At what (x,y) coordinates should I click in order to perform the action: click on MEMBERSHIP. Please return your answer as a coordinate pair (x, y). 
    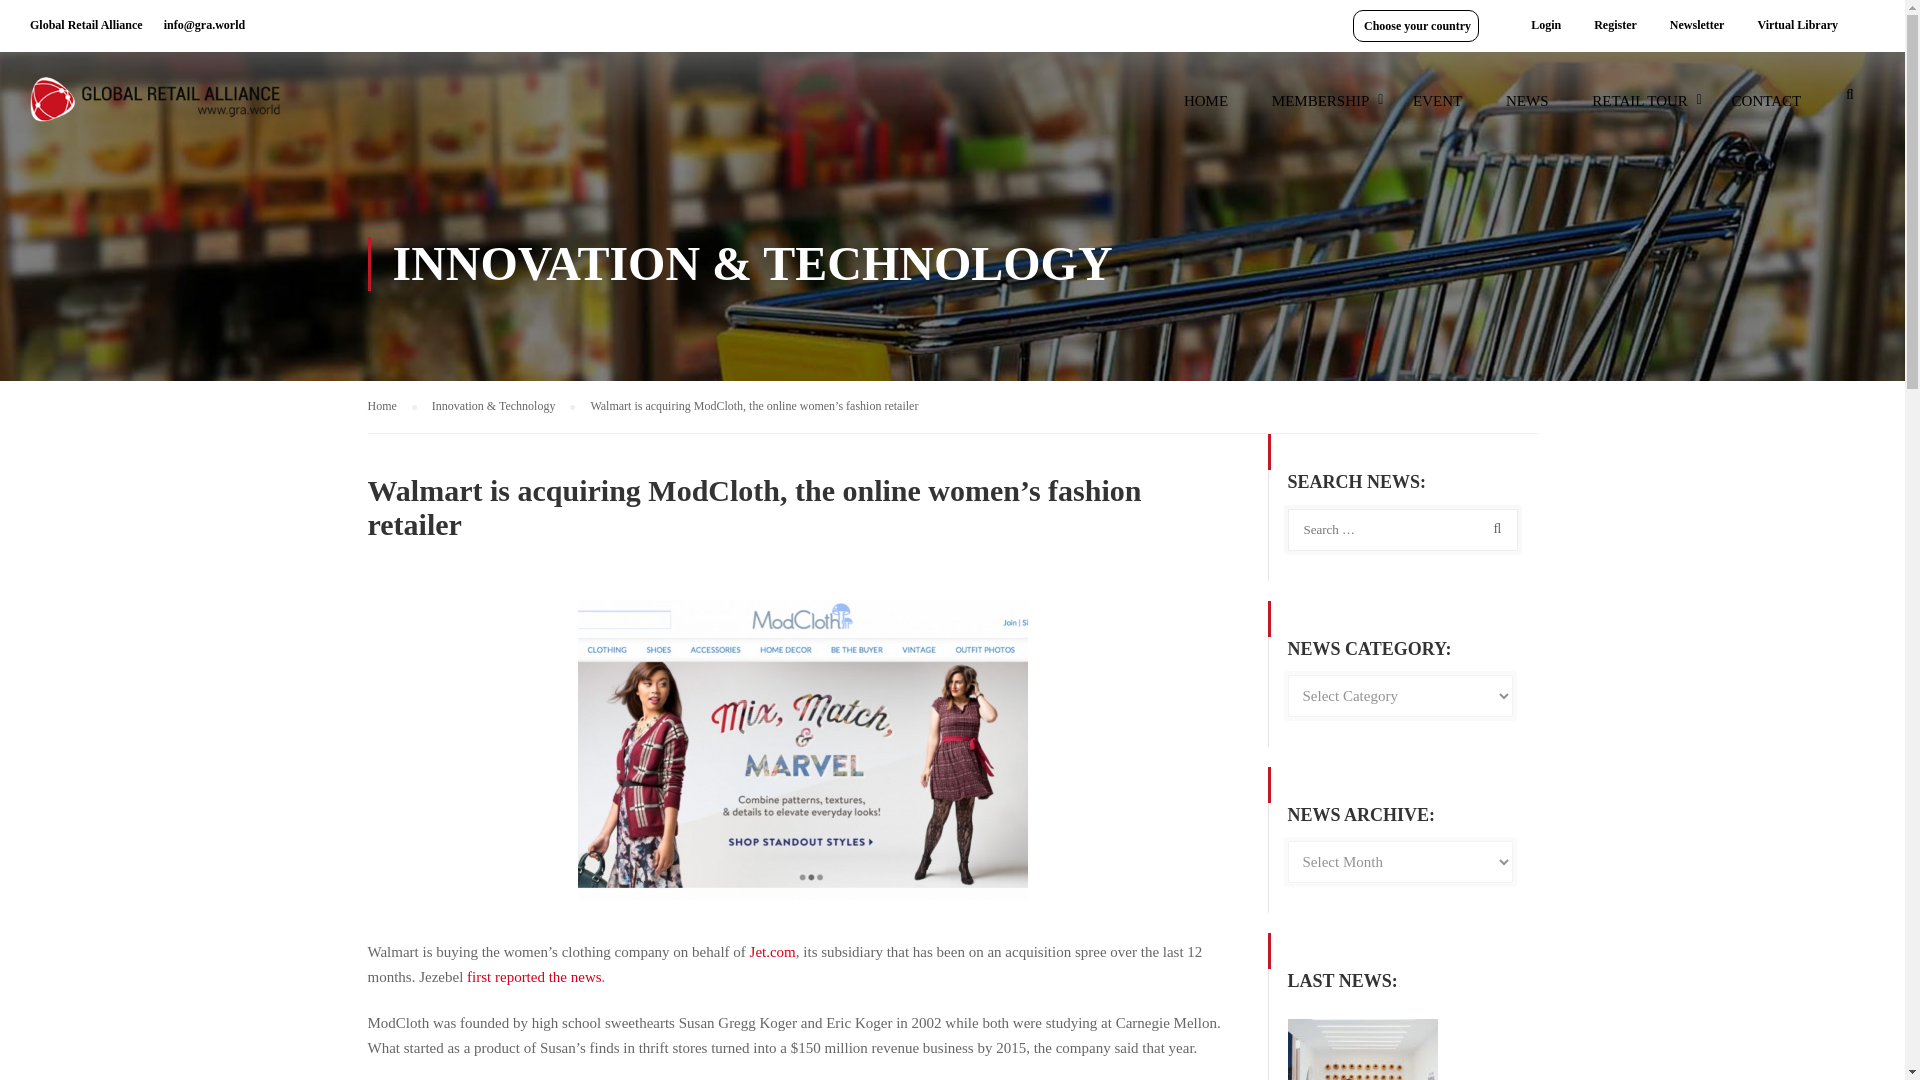
    Looking at the image, I should click on (1320, 110).